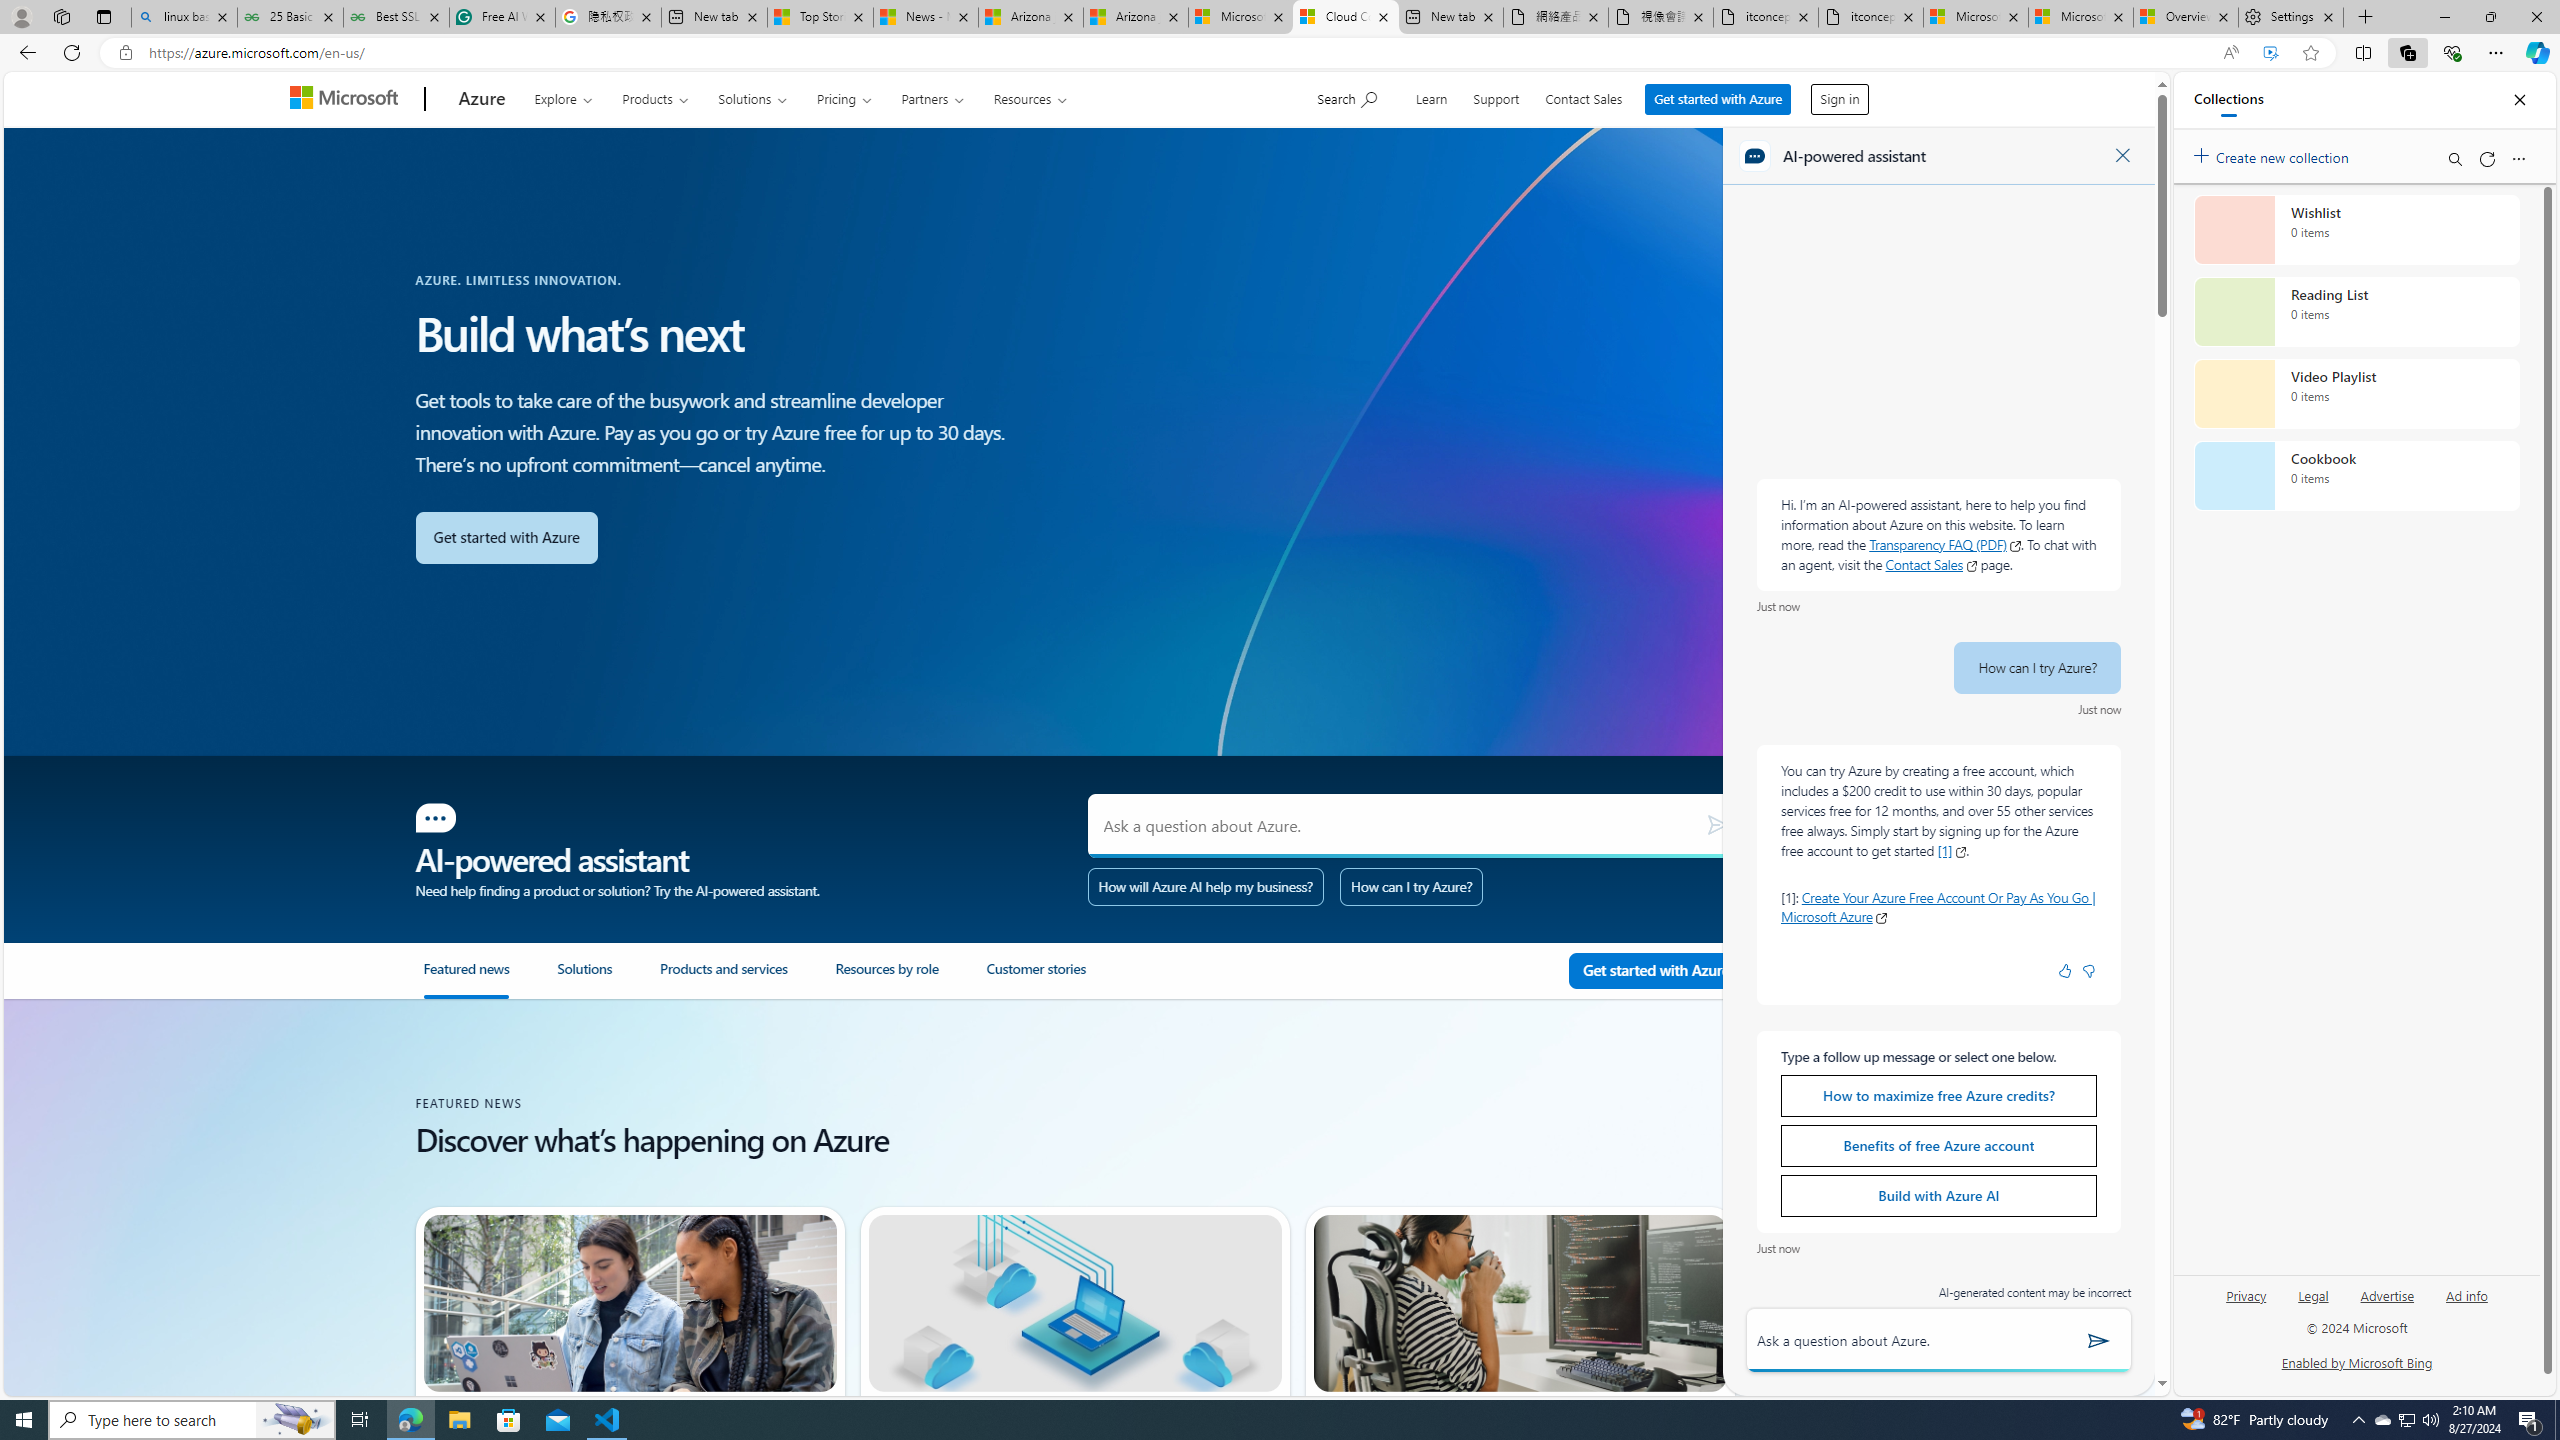  I want to click on Solutions, so click(609, 979).